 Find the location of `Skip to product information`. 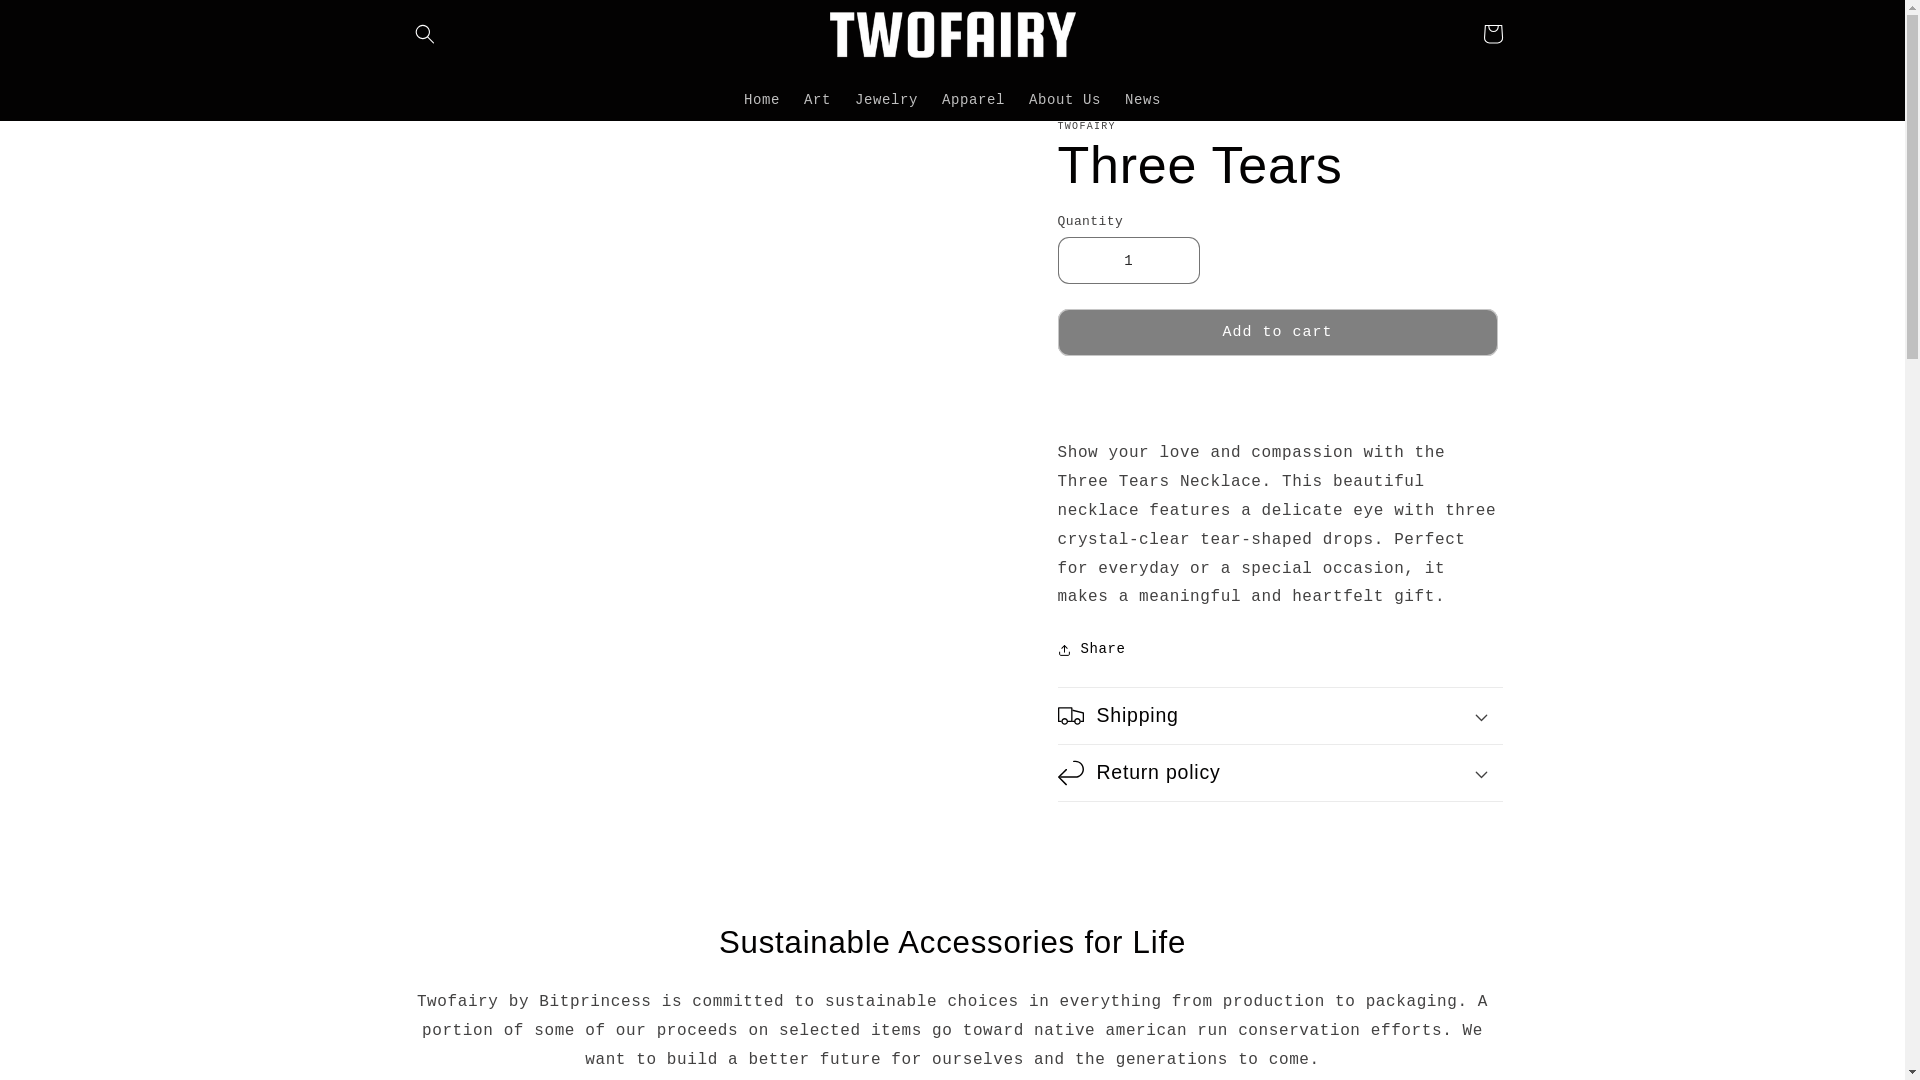

Skip to product information is located at coordinates (462, 143).